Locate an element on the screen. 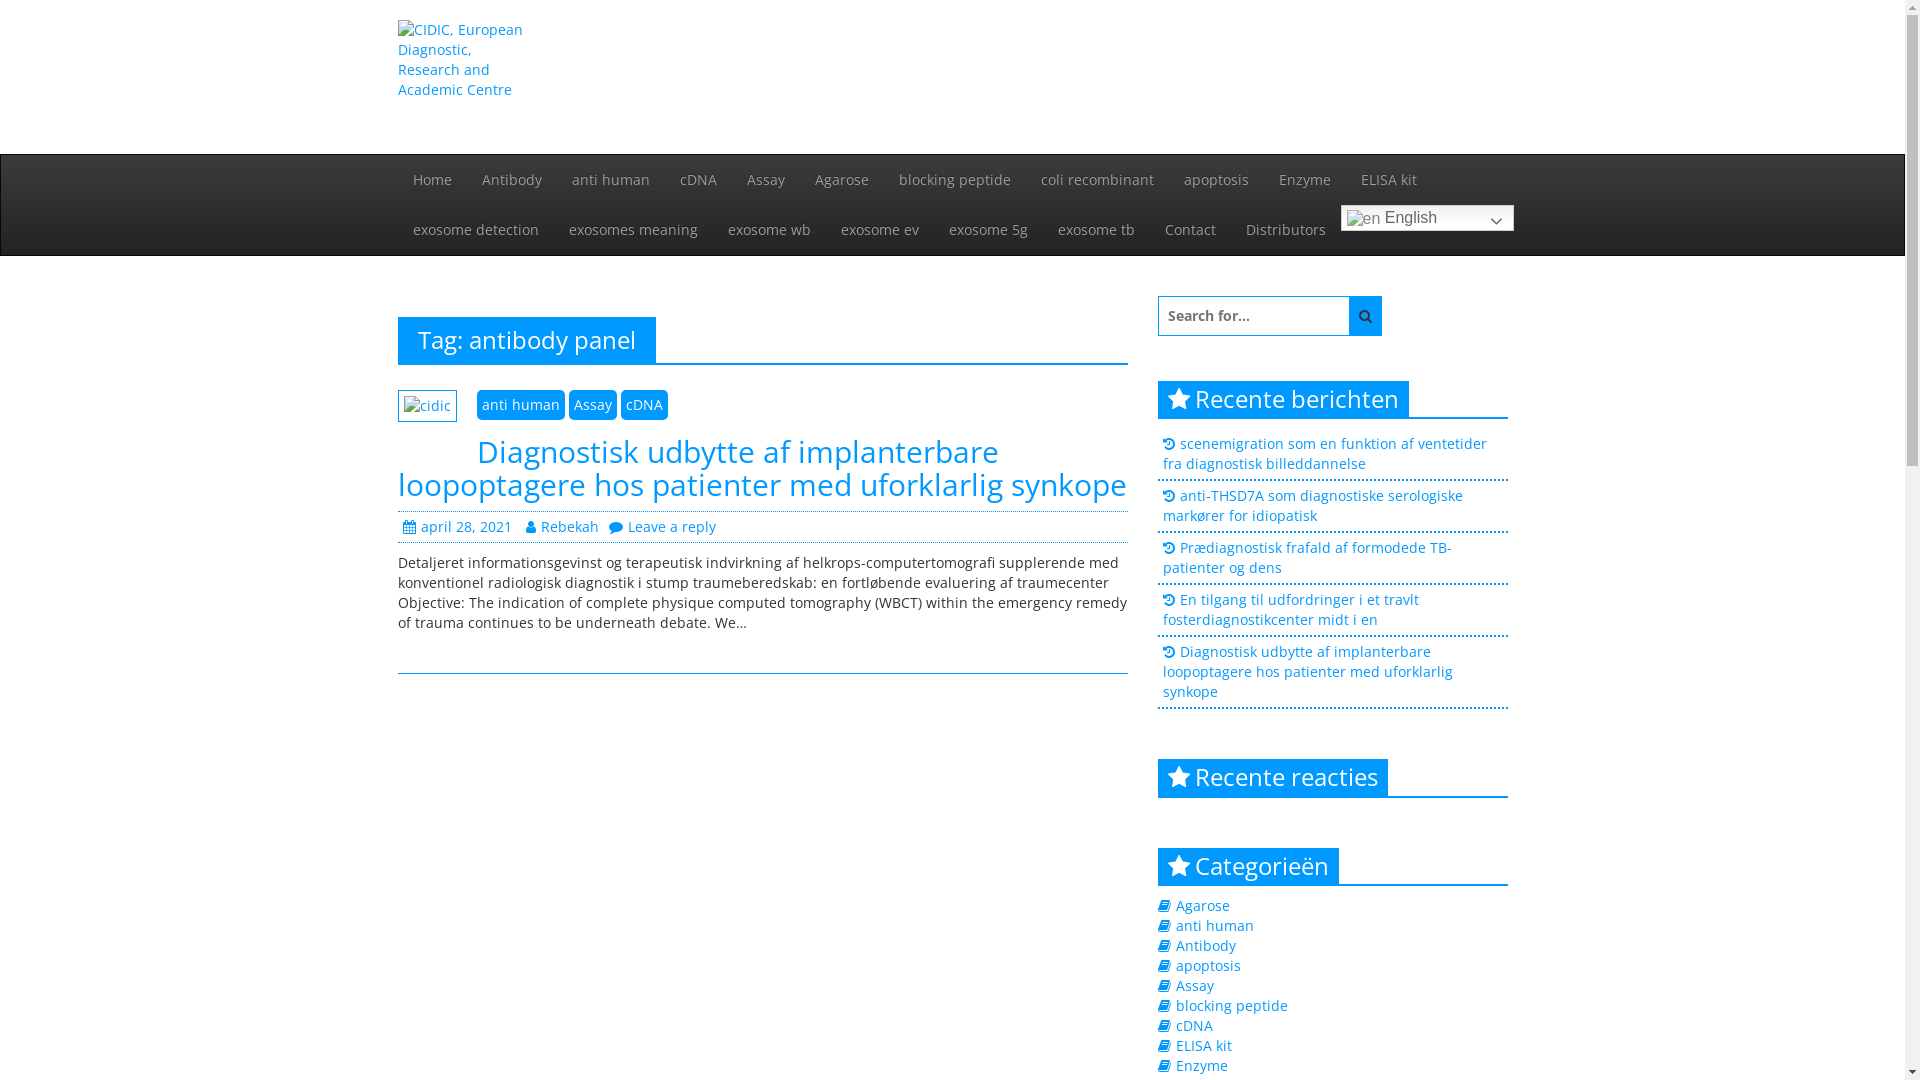 The image size is (1920, 1080). Assay is located at coordinates (1195, 986).